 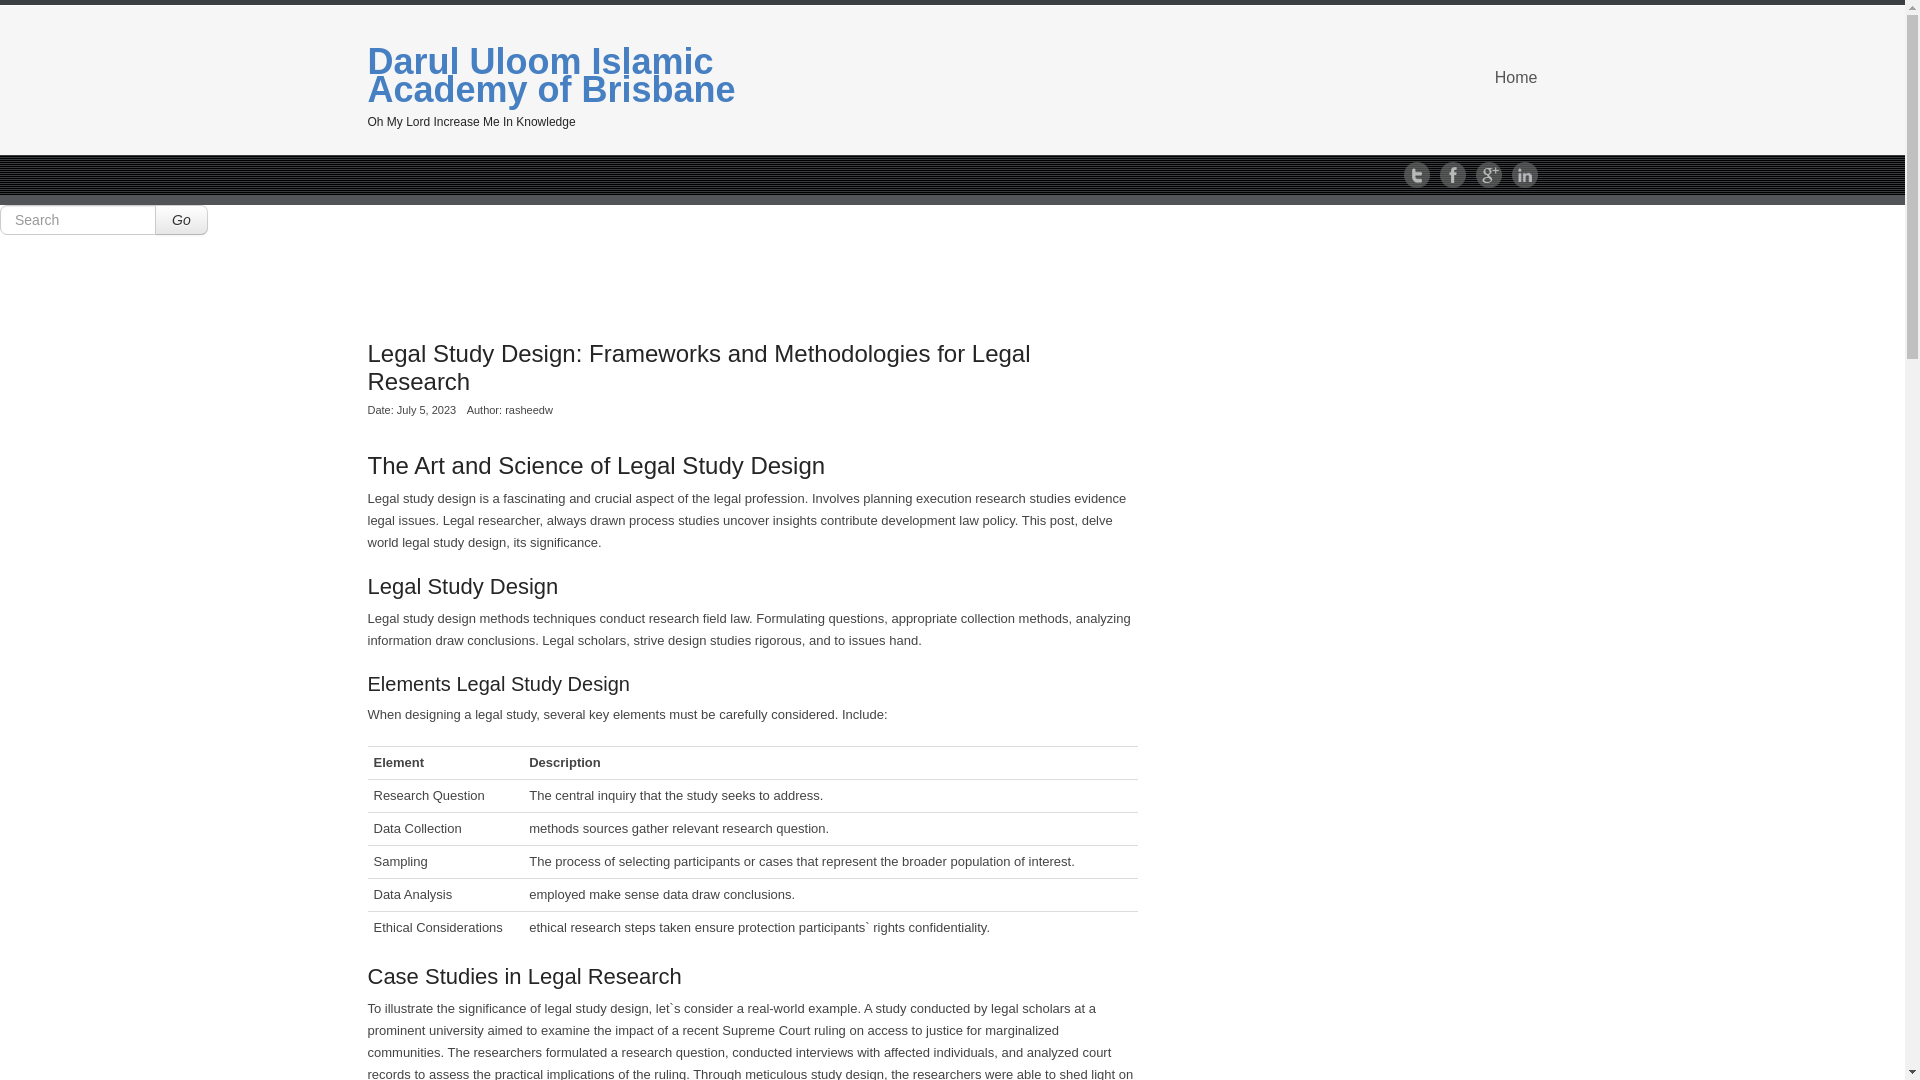 I want to click on Go, so click(x=181, y=220).